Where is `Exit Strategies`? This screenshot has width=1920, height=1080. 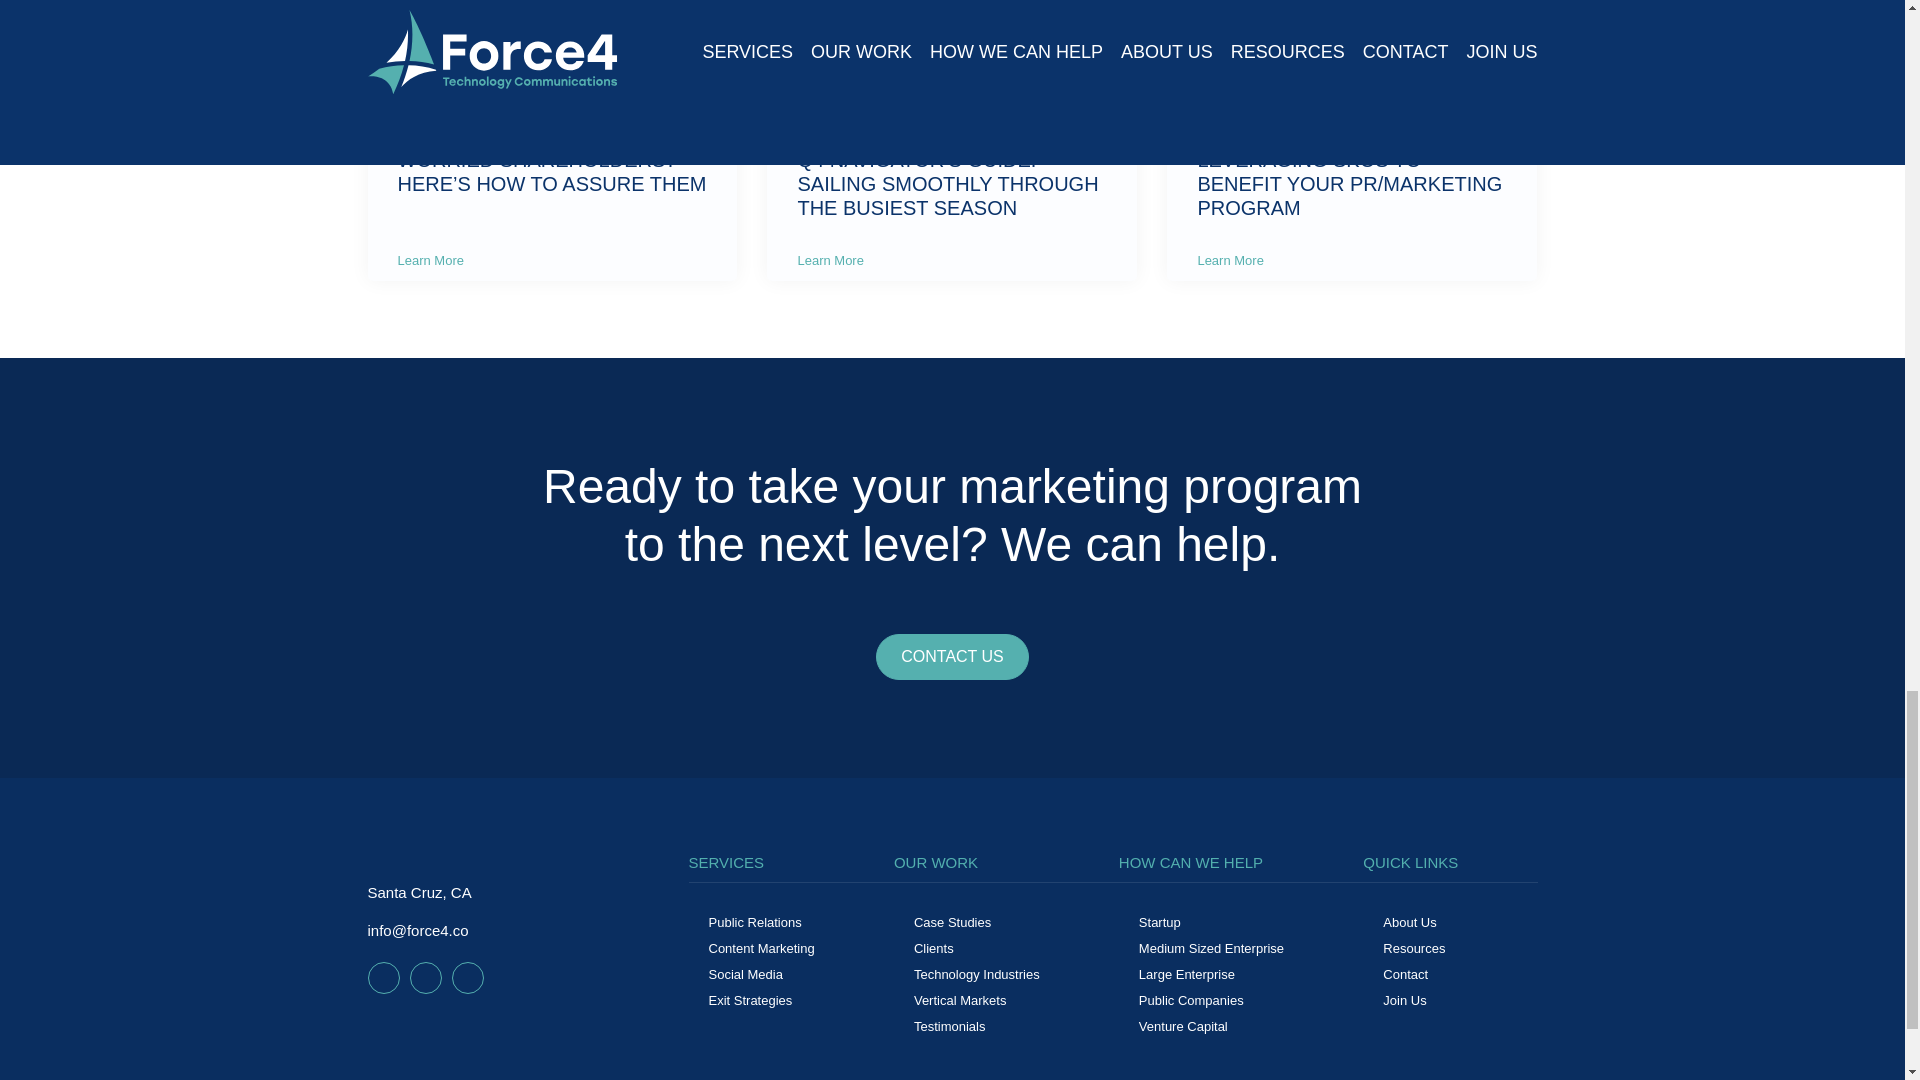
Exit Strategies is located at coordinates (750, 1000).